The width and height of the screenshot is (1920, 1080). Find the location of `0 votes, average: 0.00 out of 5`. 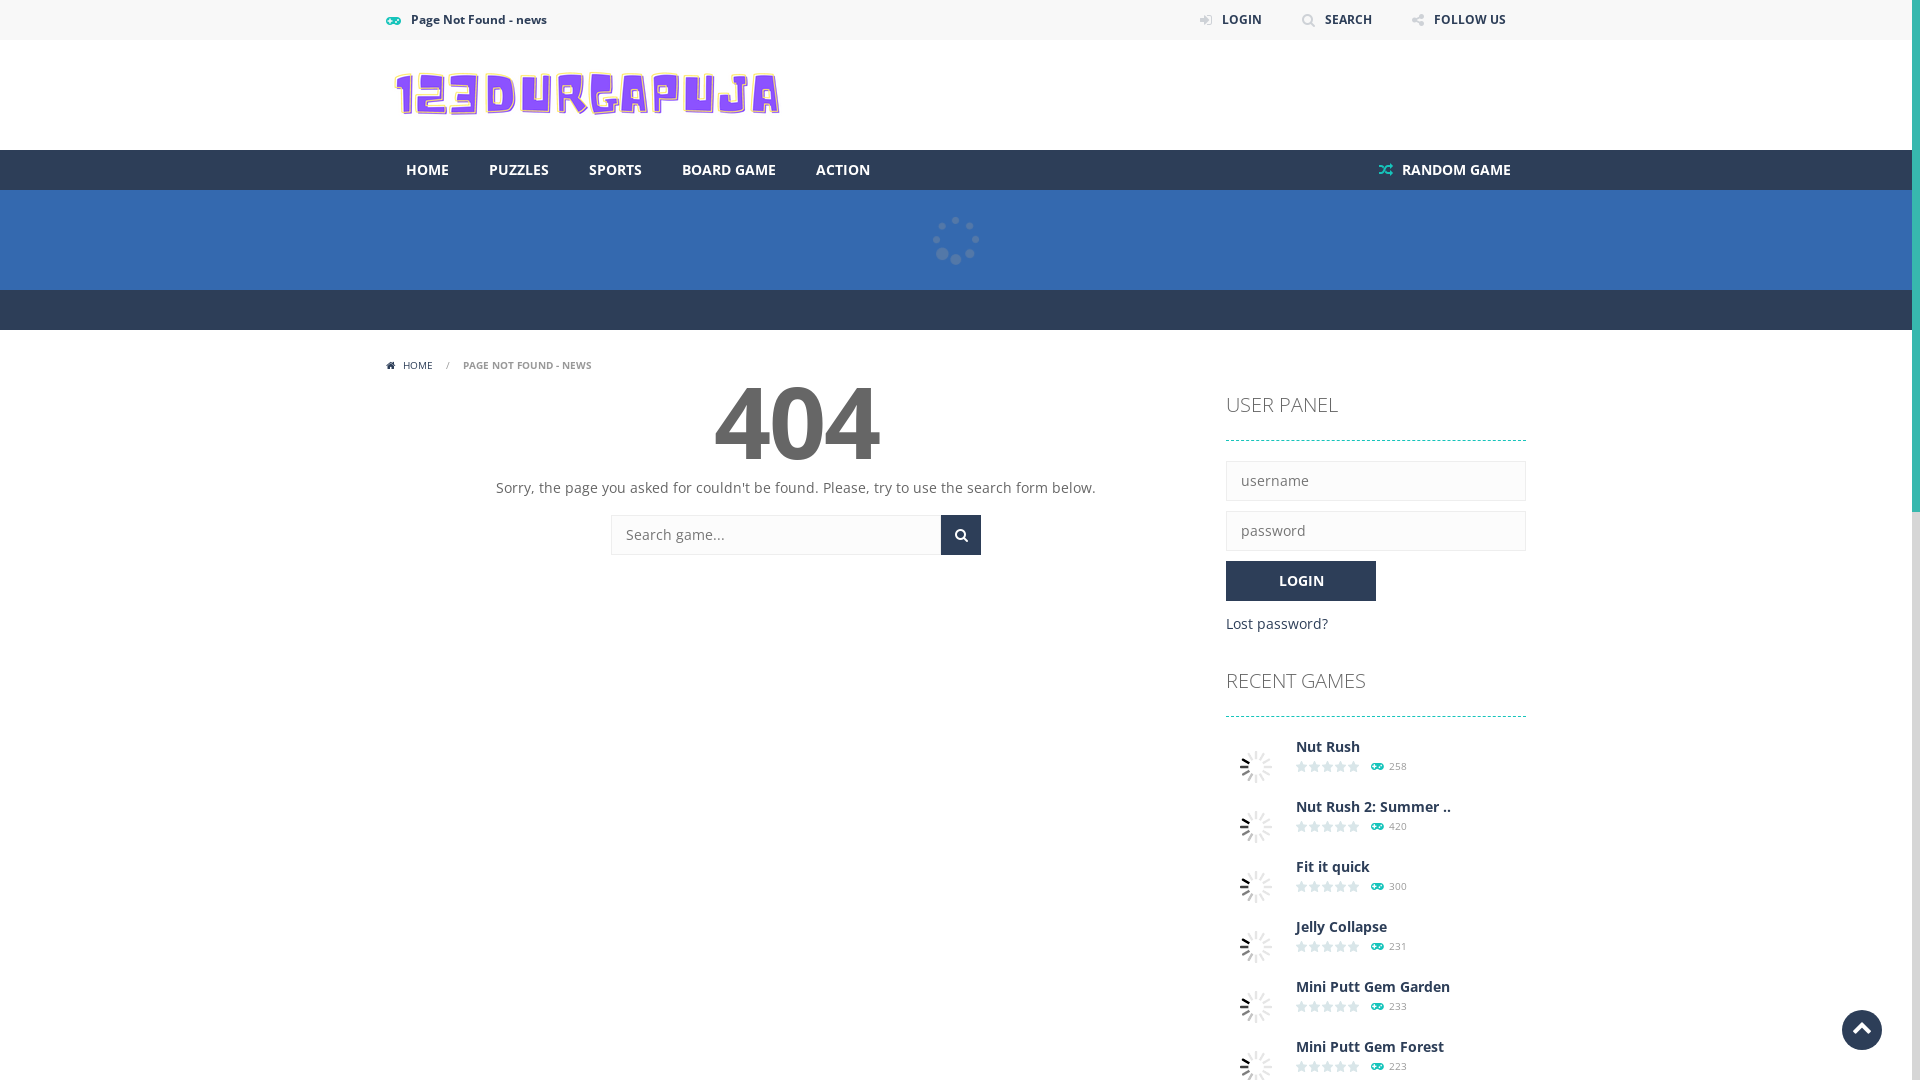

0 votes, average: 0.00 out of 5 is located at coordinates (1354, 766).